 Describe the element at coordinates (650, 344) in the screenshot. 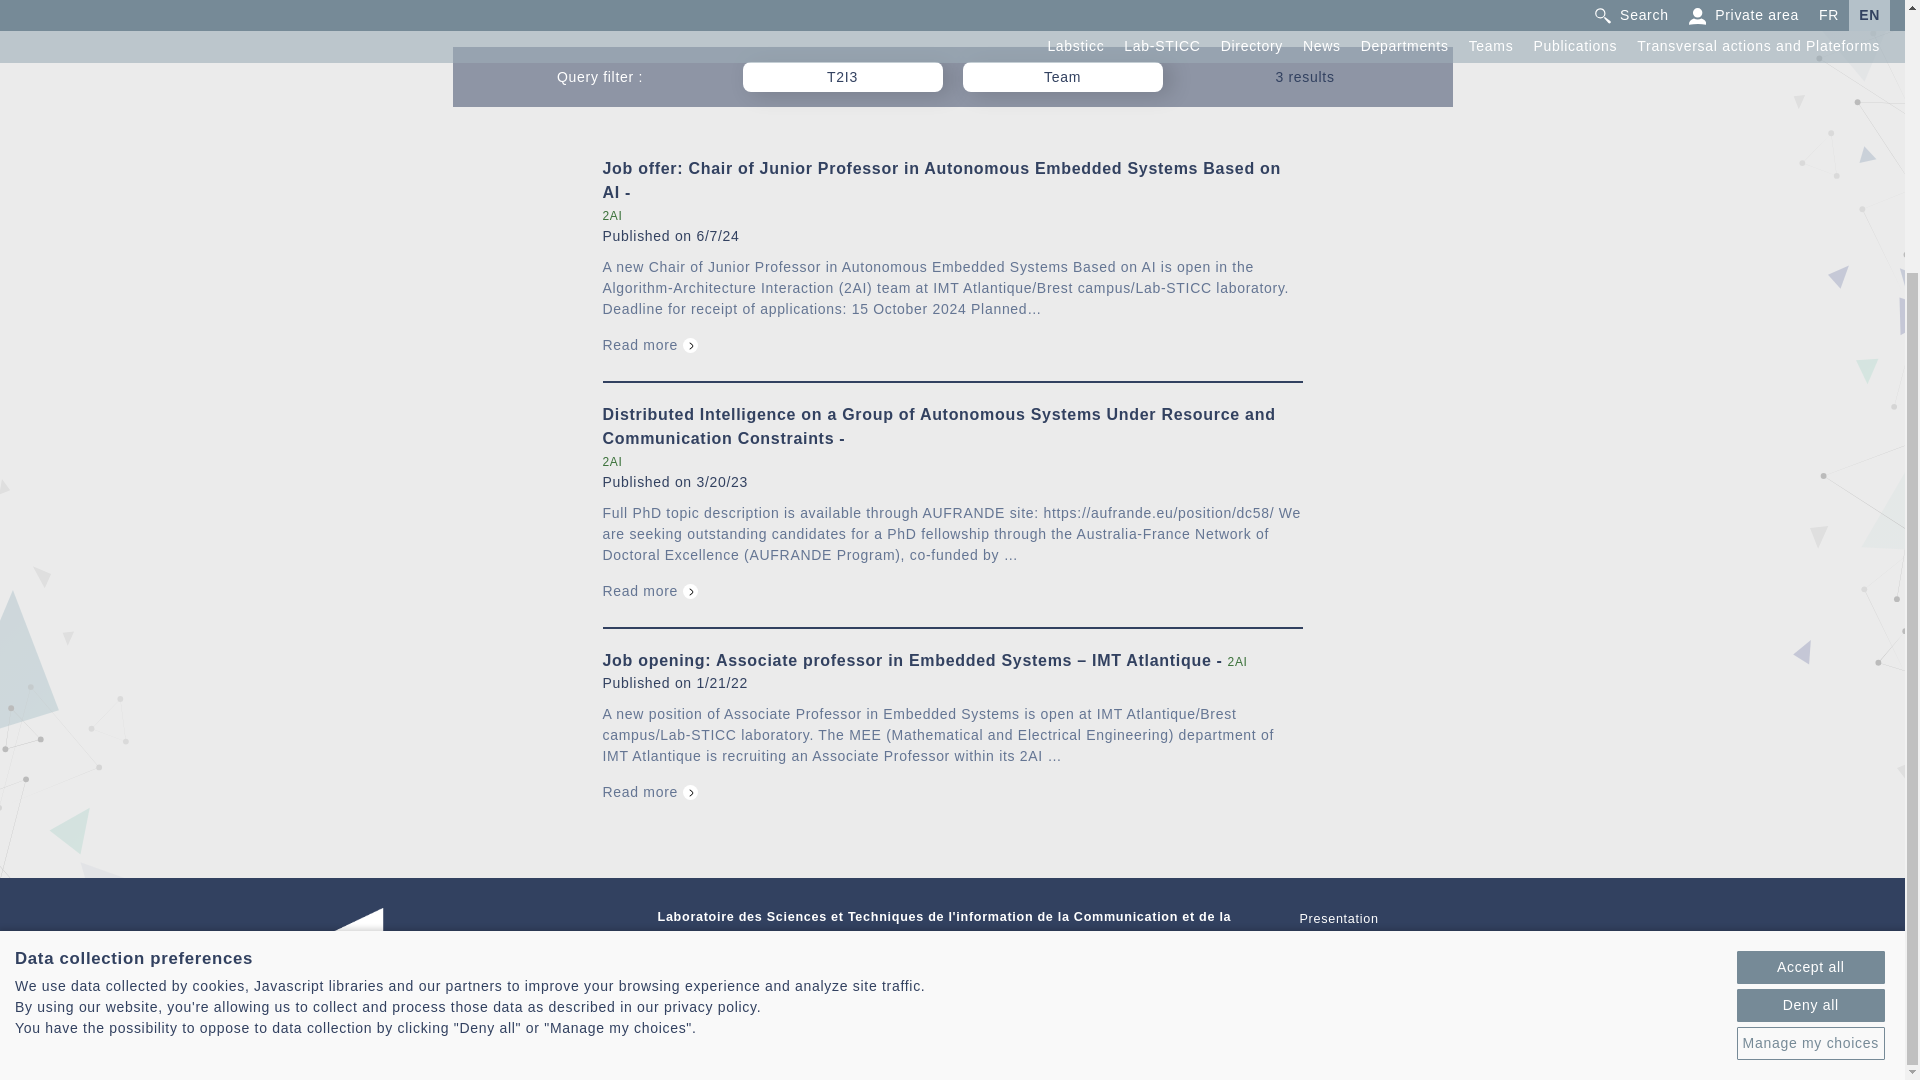

I see `Read more` at that location.